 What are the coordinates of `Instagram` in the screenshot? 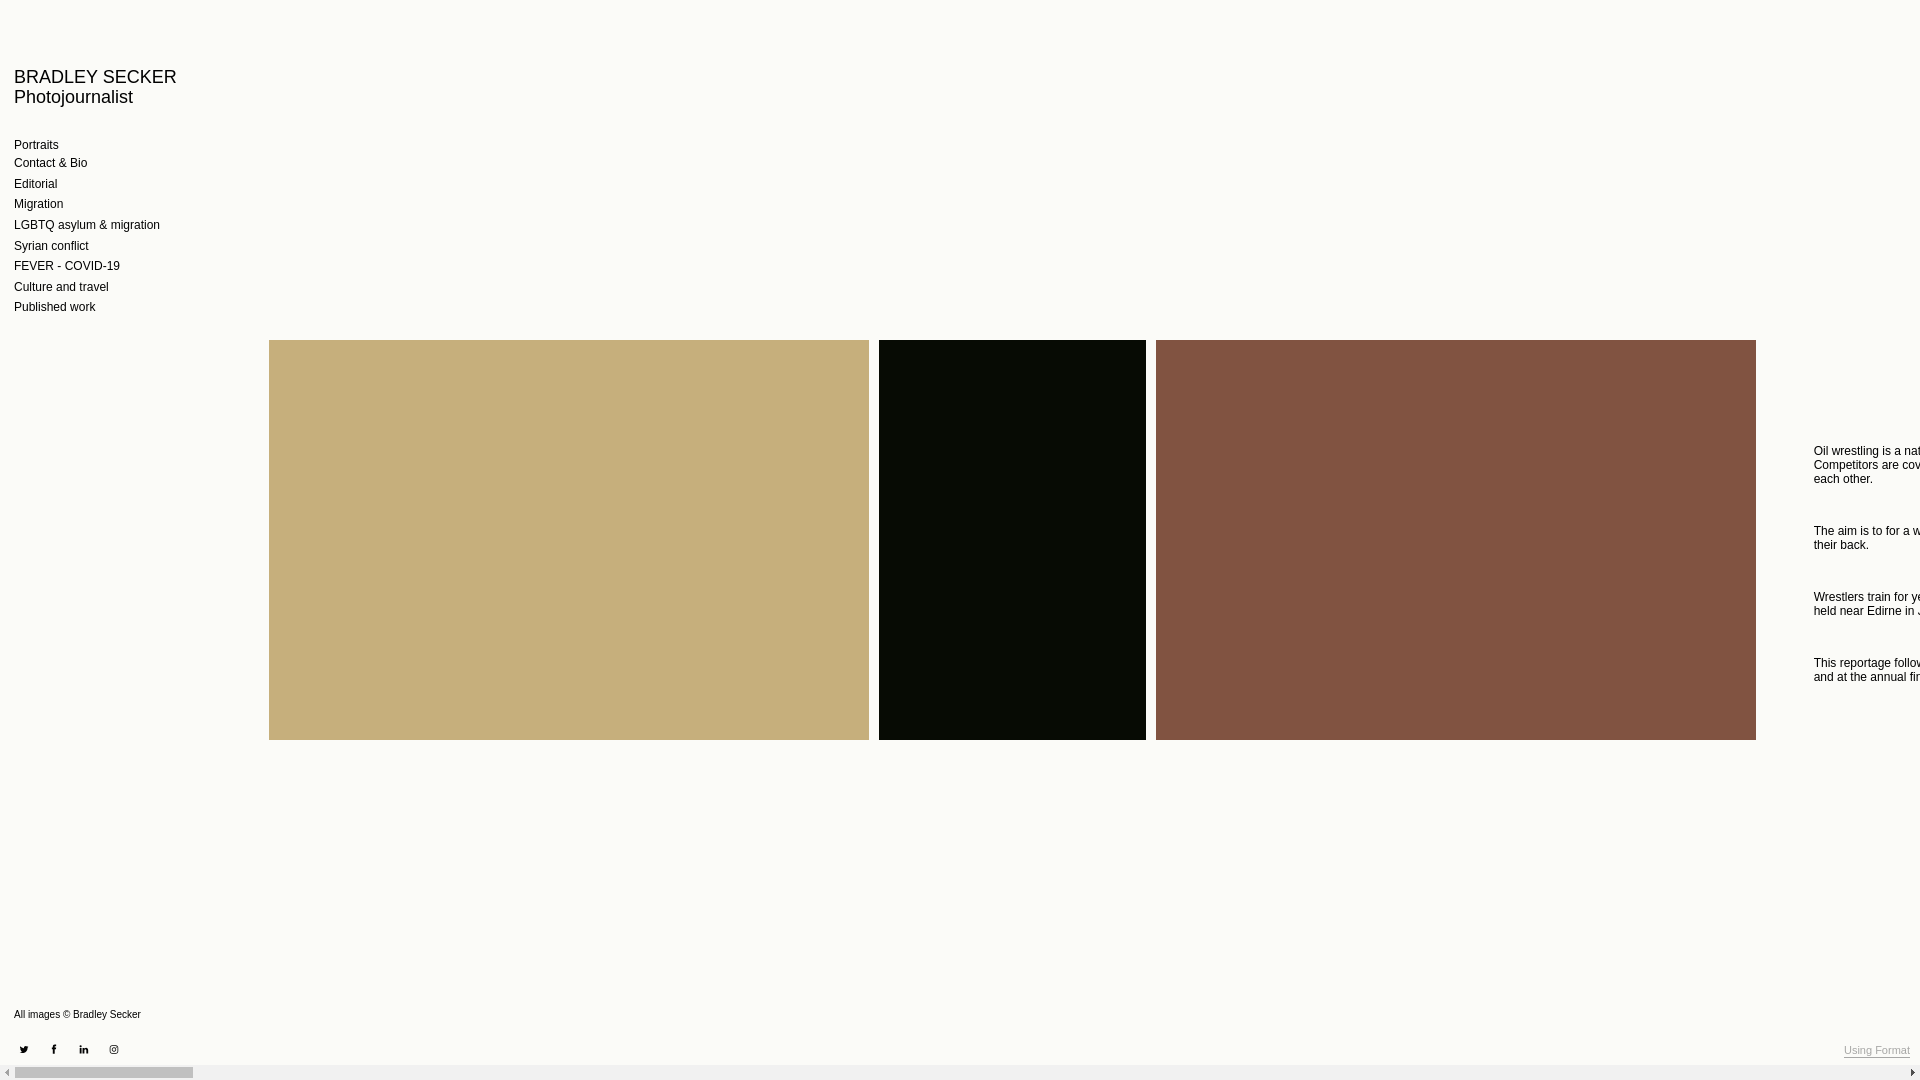 It's located at (114, 1050).